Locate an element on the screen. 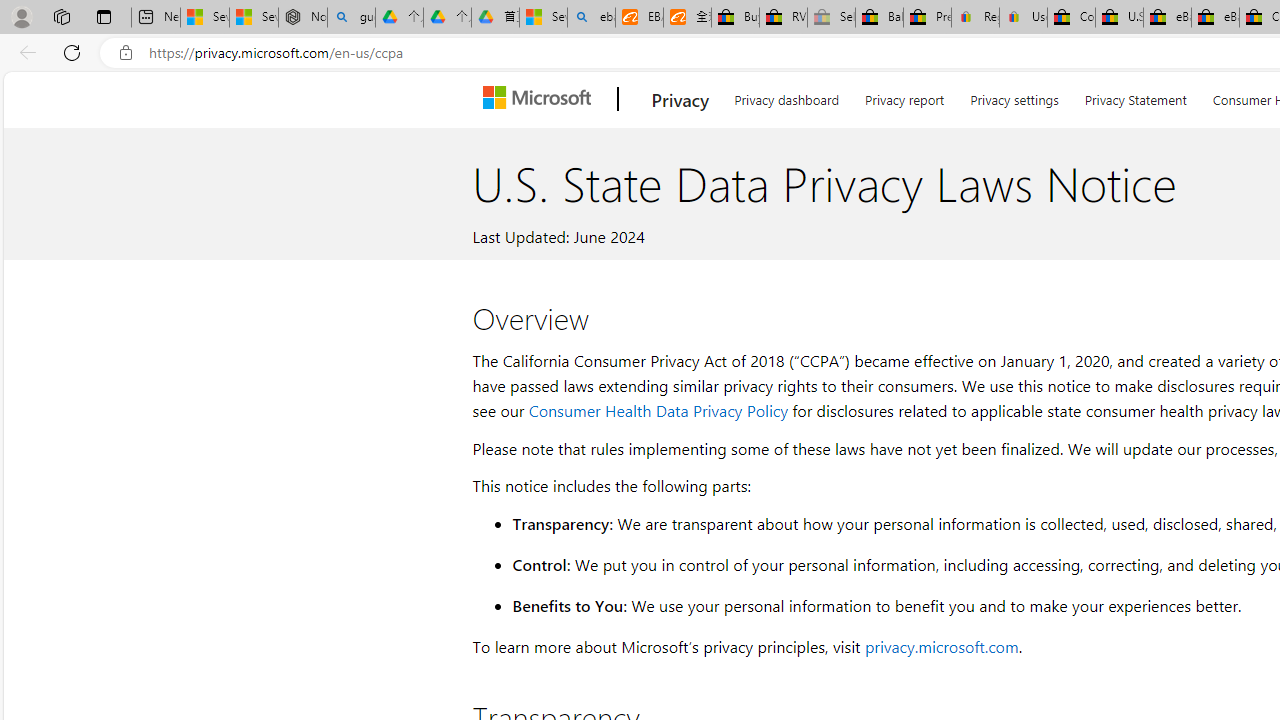 Image resolution: width=1280 pixels, height=720 pixels. Sell worldwide with eBay - Sleeping is located at coordinates (831, 18).